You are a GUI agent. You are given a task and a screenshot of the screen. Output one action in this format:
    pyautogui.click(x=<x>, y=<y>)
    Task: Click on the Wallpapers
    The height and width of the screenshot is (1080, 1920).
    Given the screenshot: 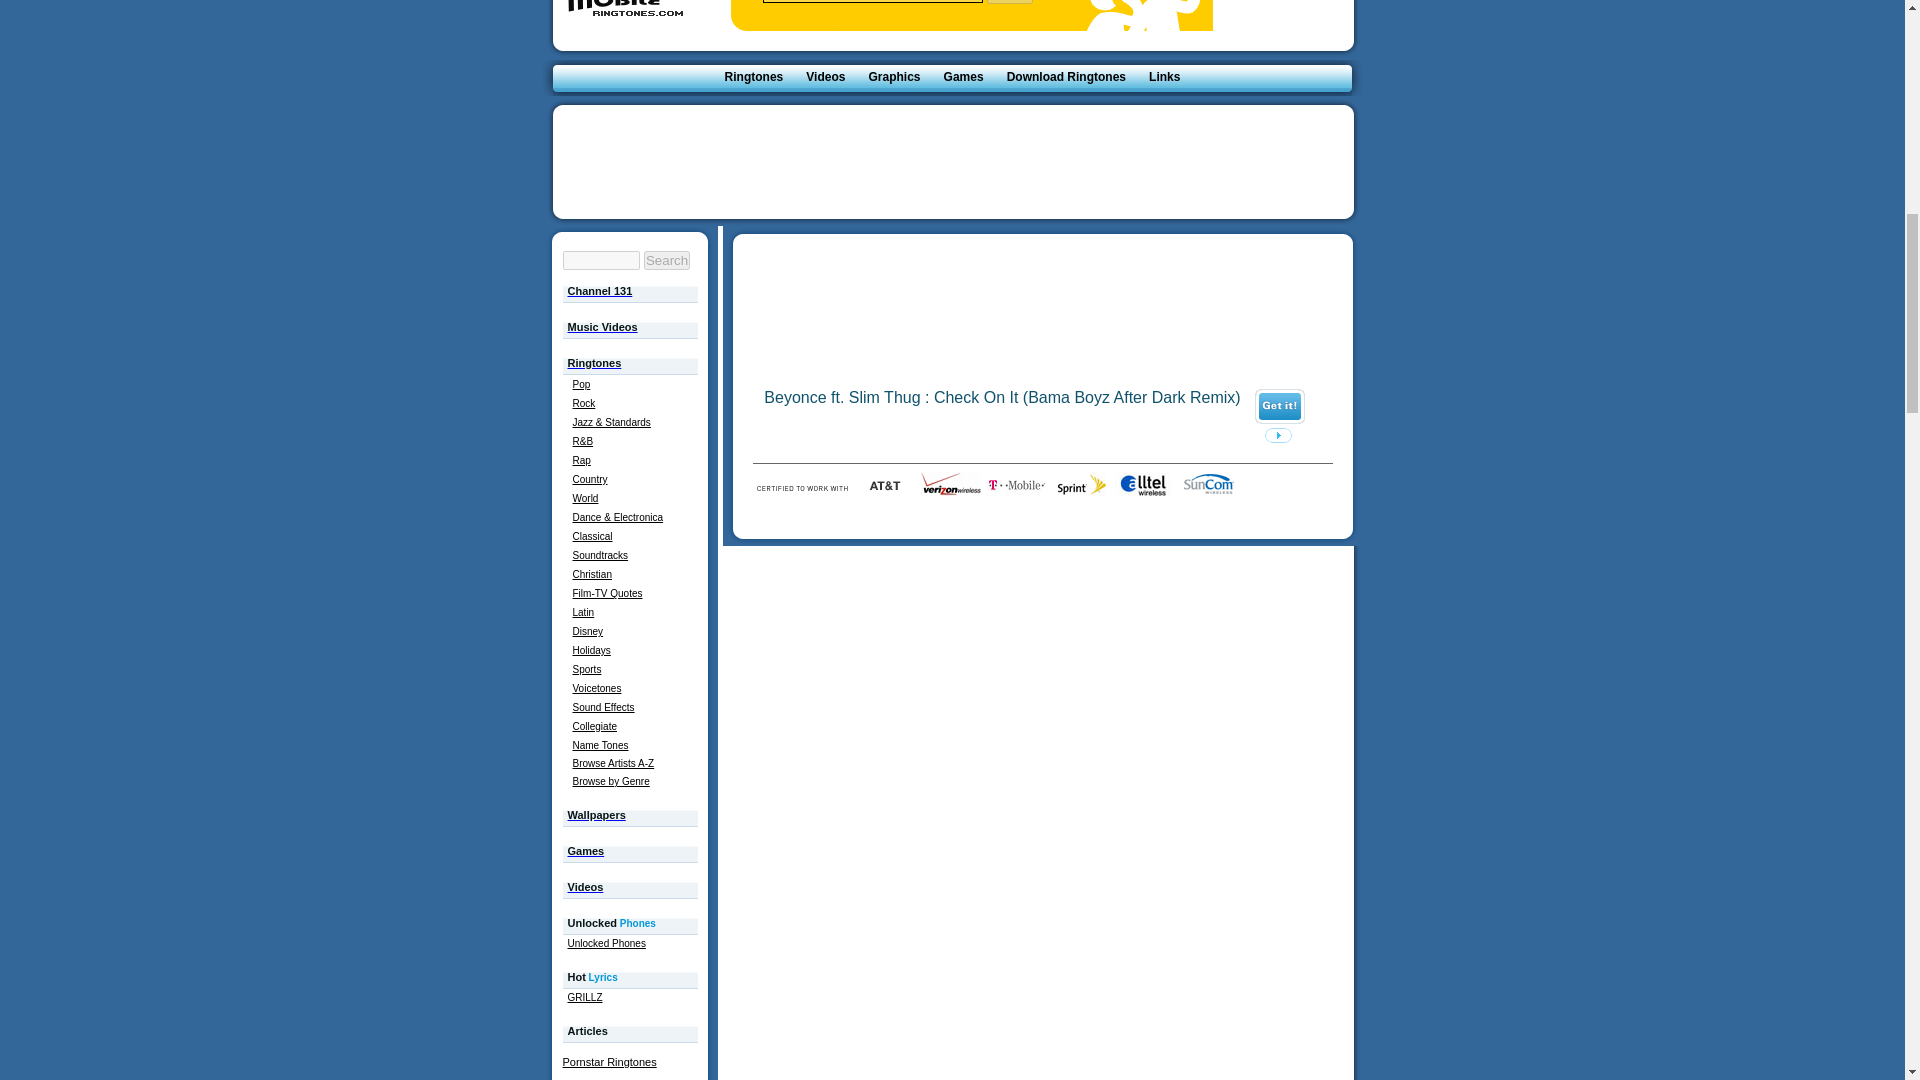 What is the action you would take?
    pyautogui.click(x=596, y=812)
    